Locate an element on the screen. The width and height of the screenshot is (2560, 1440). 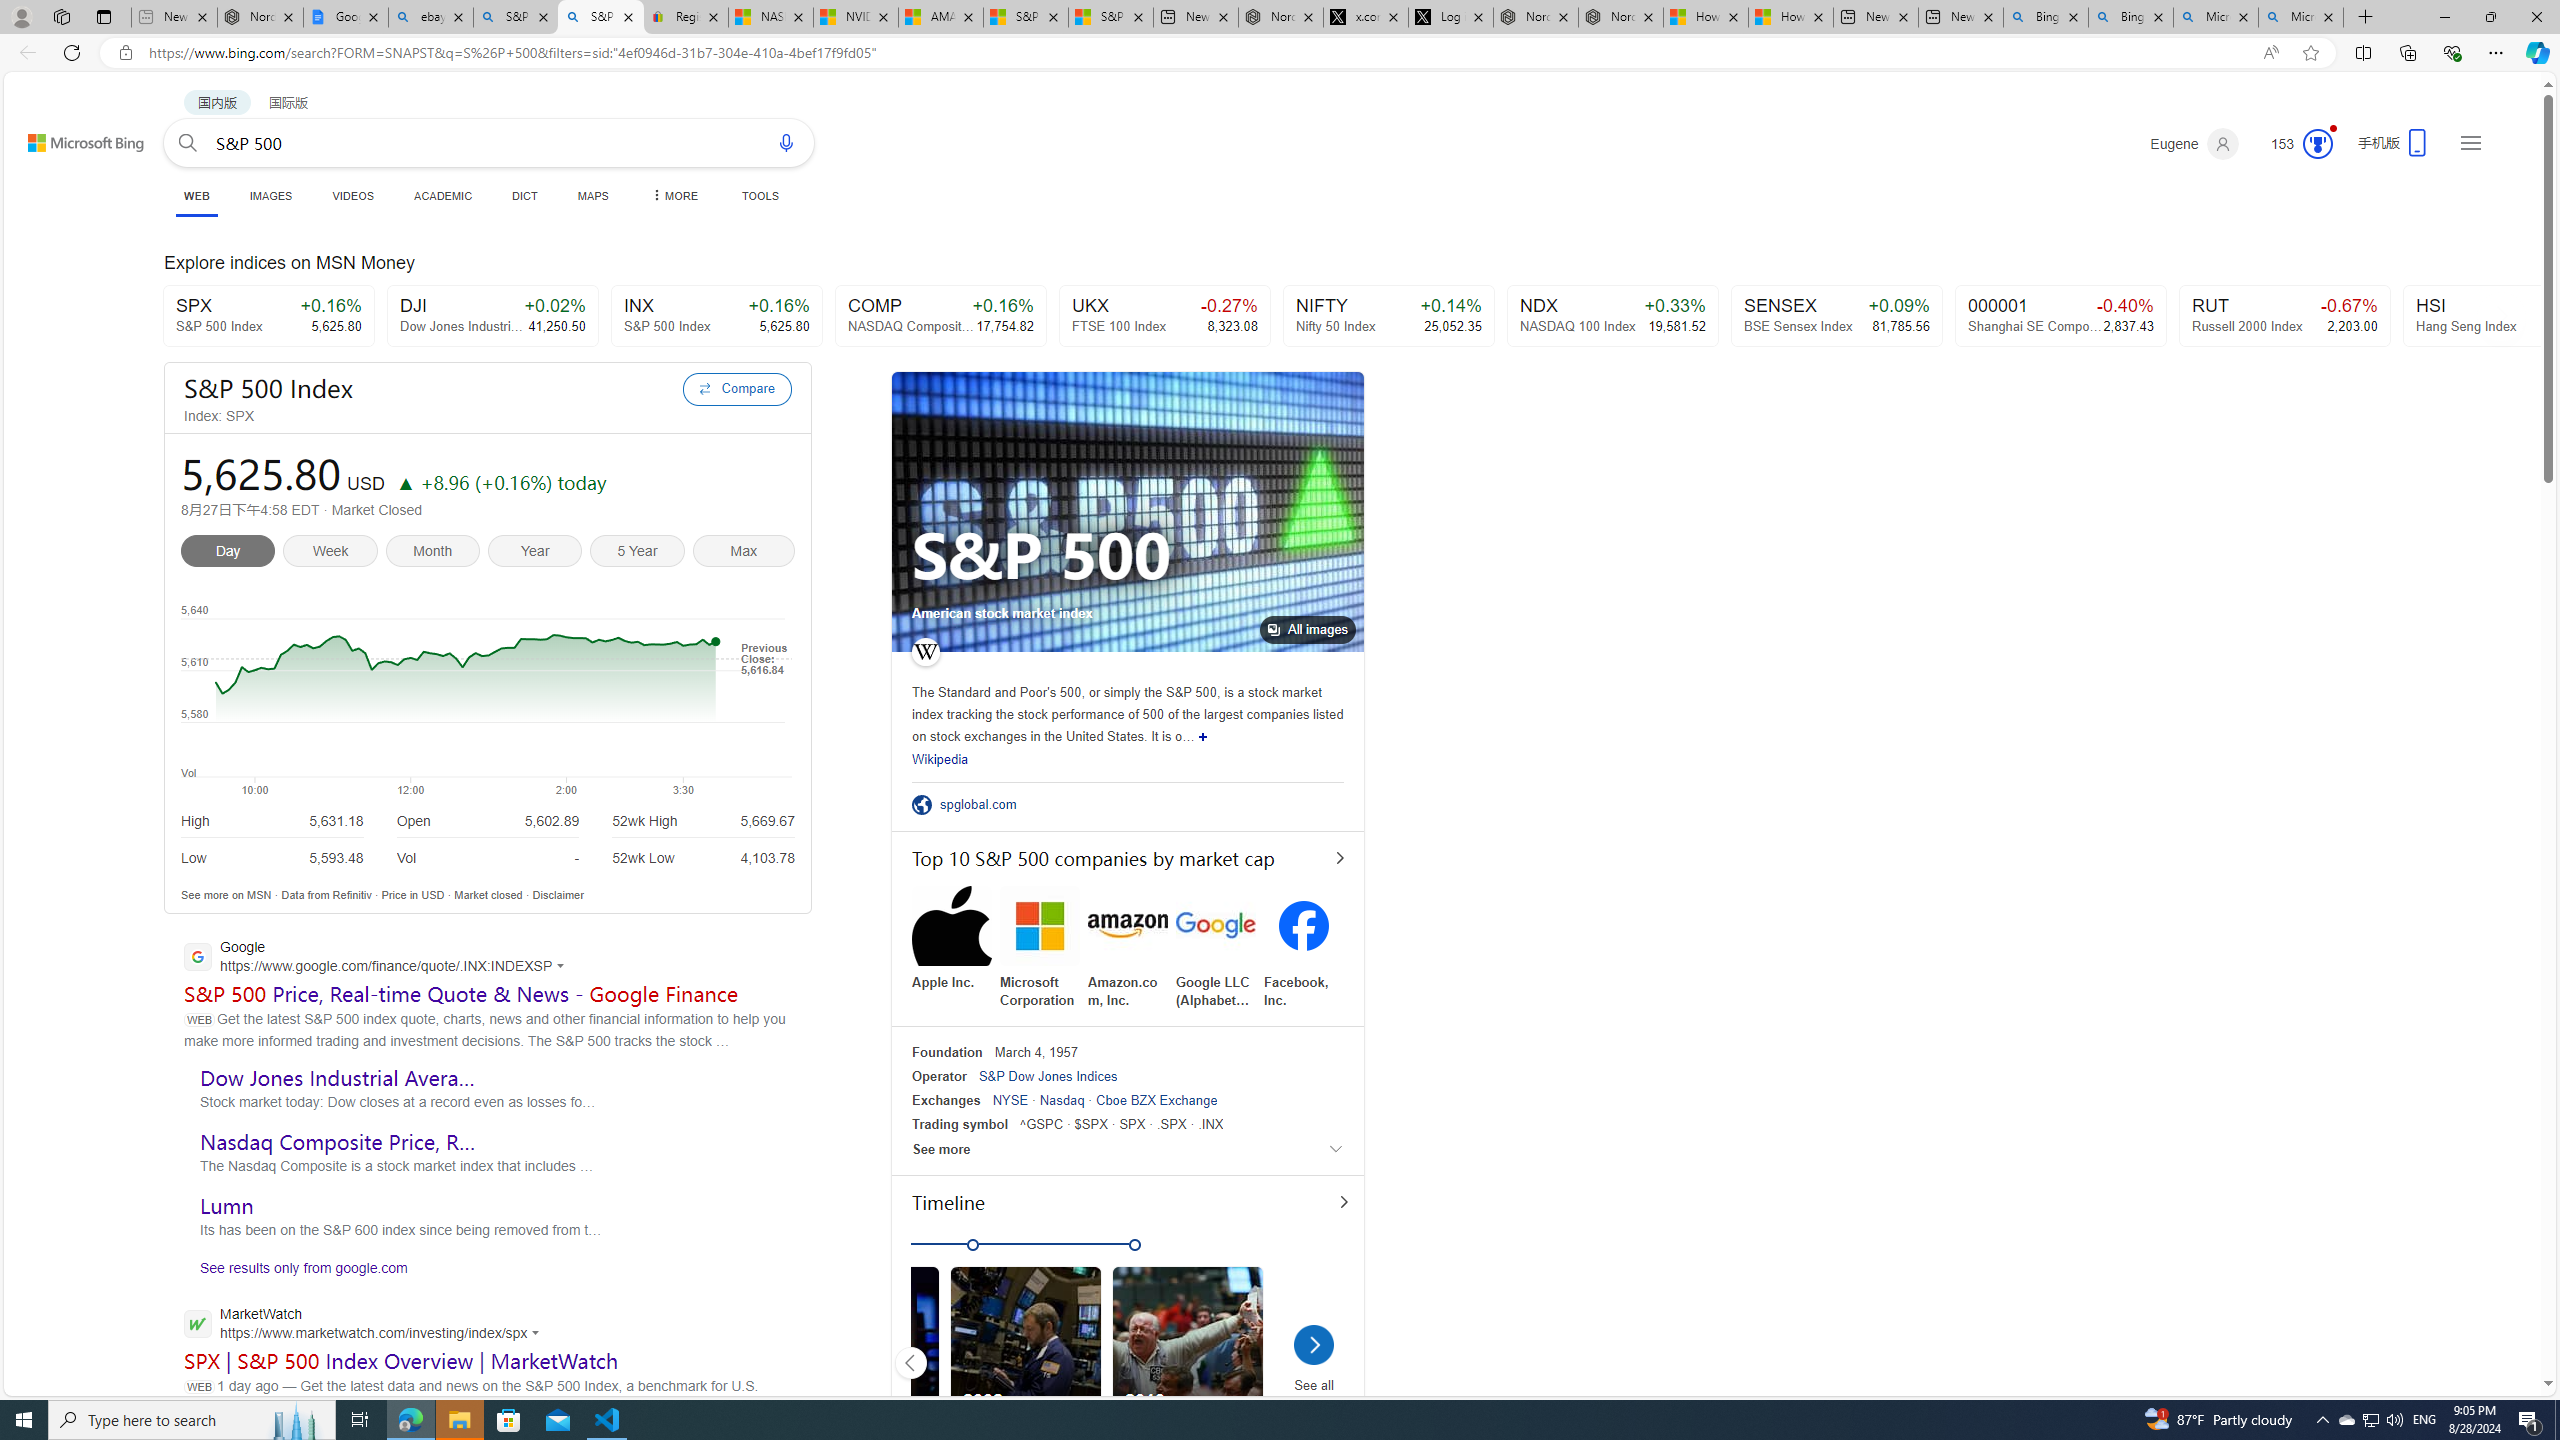
Max is located at coordinates (744, 554).